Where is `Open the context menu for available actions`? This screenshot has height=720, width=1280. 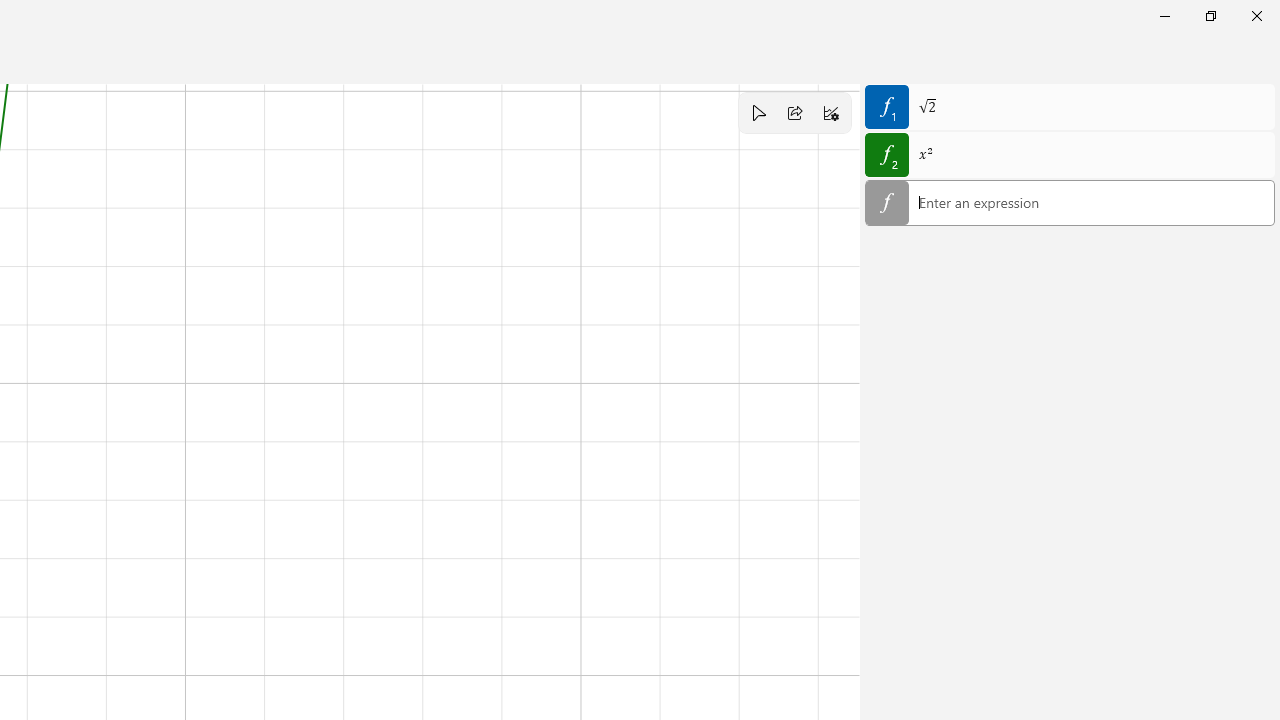
Open the context menu for available actions is located at coordinates (1090, 202).